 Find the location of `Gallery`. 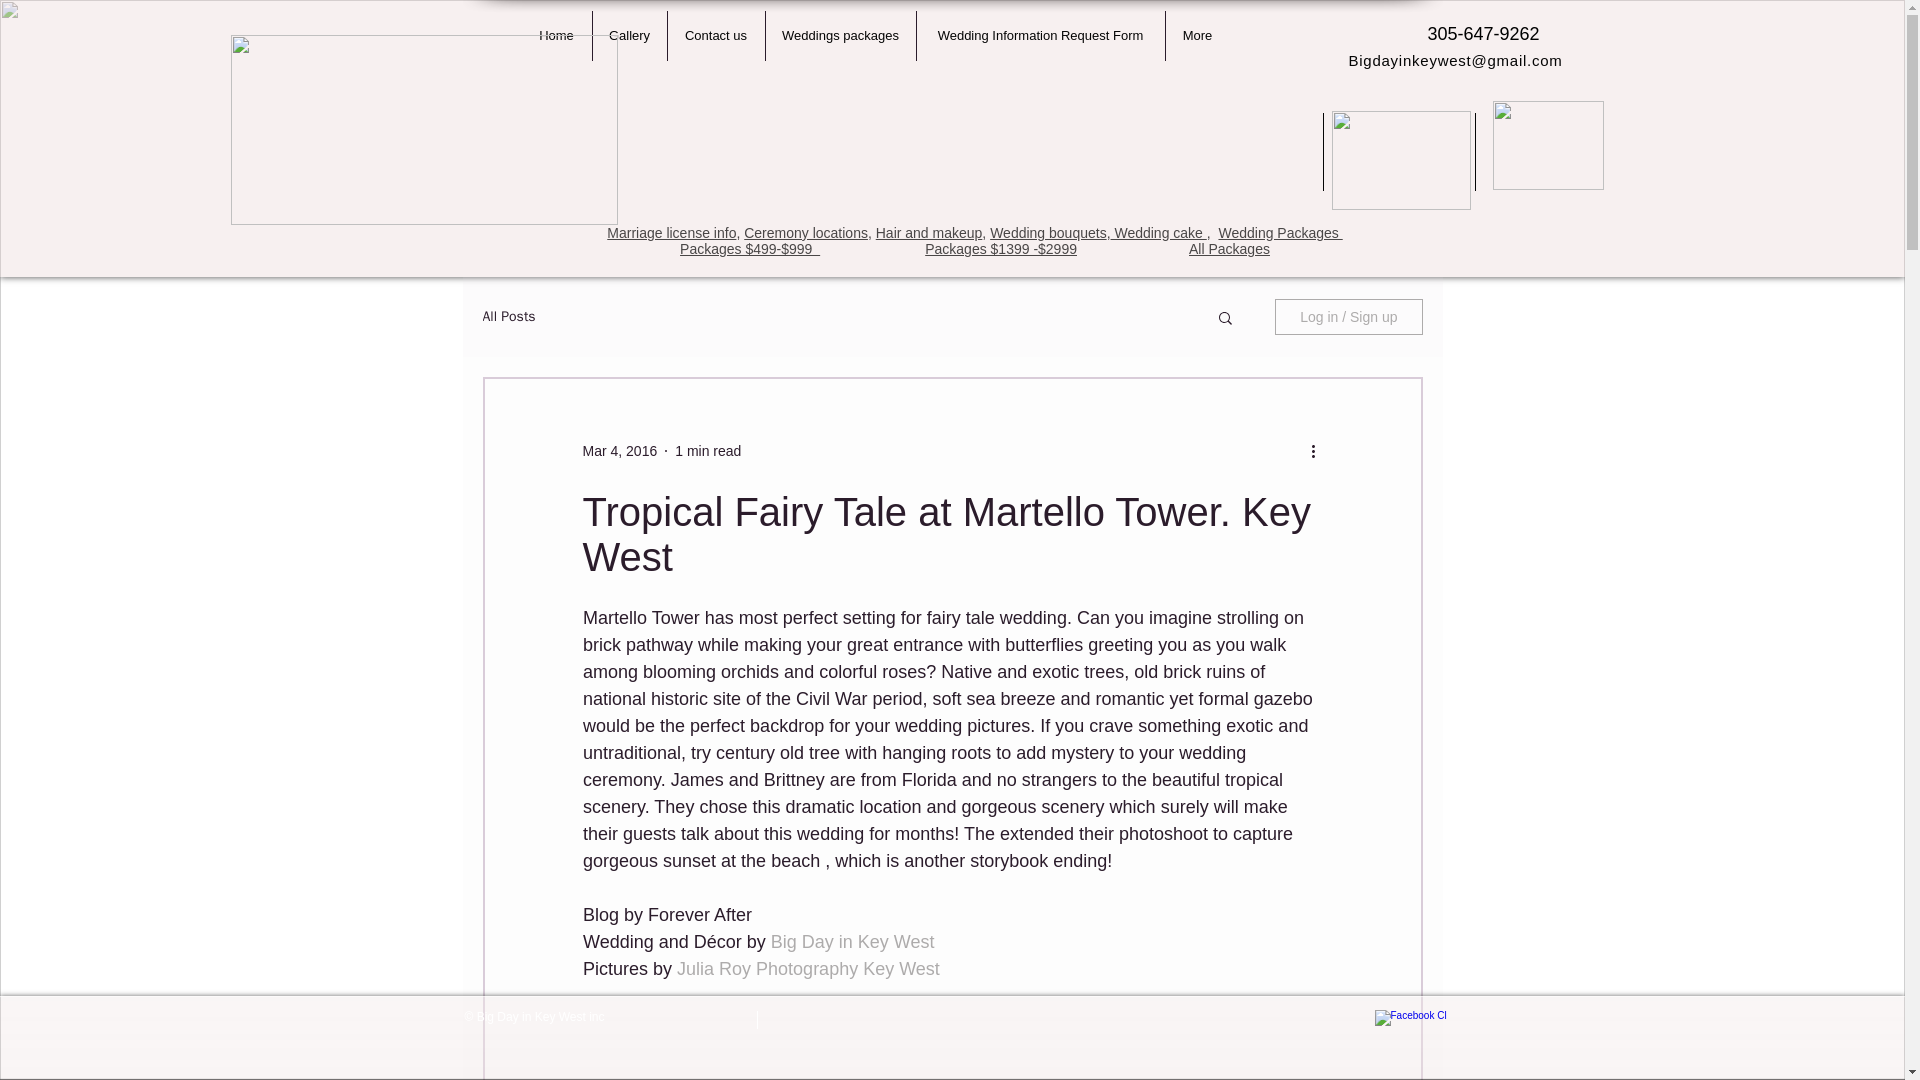

Gallery is located at coordinates (628, 35).